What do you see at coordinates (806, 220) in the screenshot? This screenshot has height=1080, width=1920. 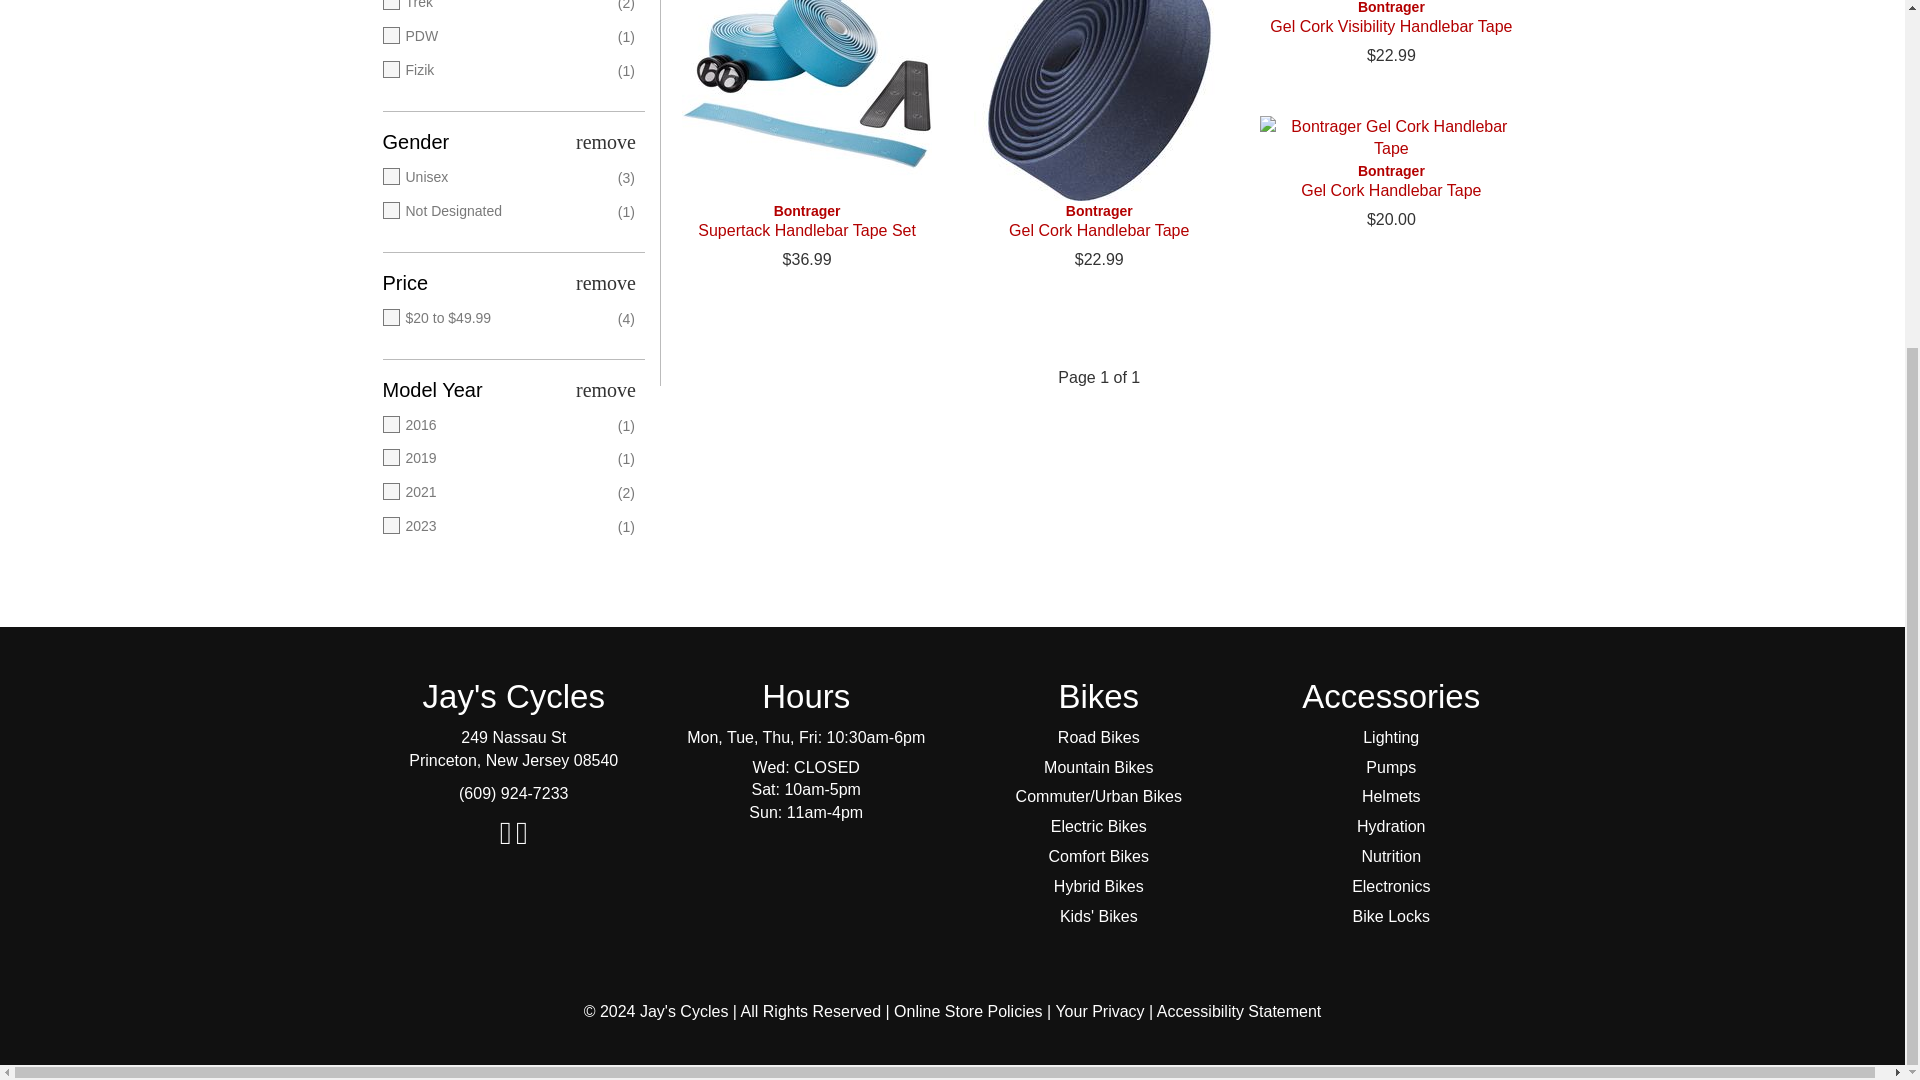 I see `Bontrager Supertack Handlebar Tape Set` at bounding box center [806, 220].